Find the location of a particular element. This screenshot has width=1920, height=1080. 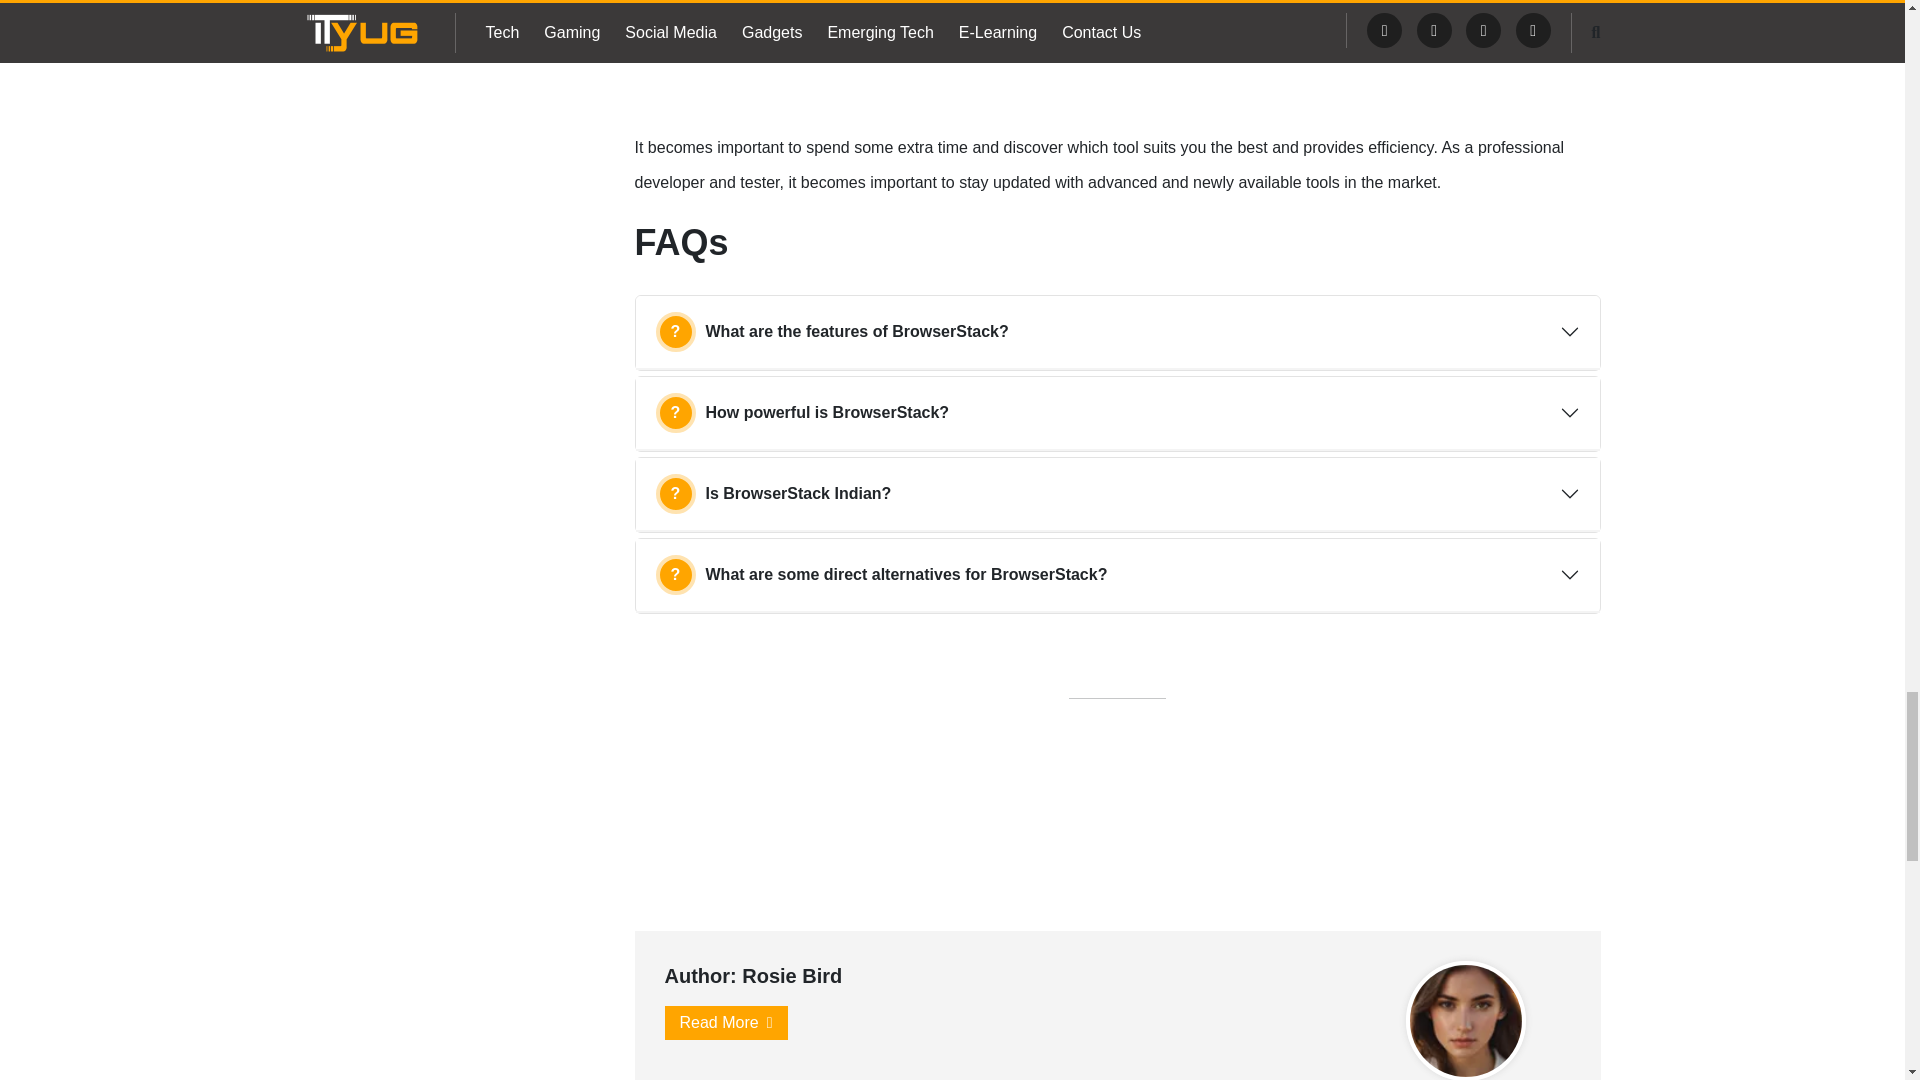

How powerful is BrowserStack? is located at coordinates (1117, 412).